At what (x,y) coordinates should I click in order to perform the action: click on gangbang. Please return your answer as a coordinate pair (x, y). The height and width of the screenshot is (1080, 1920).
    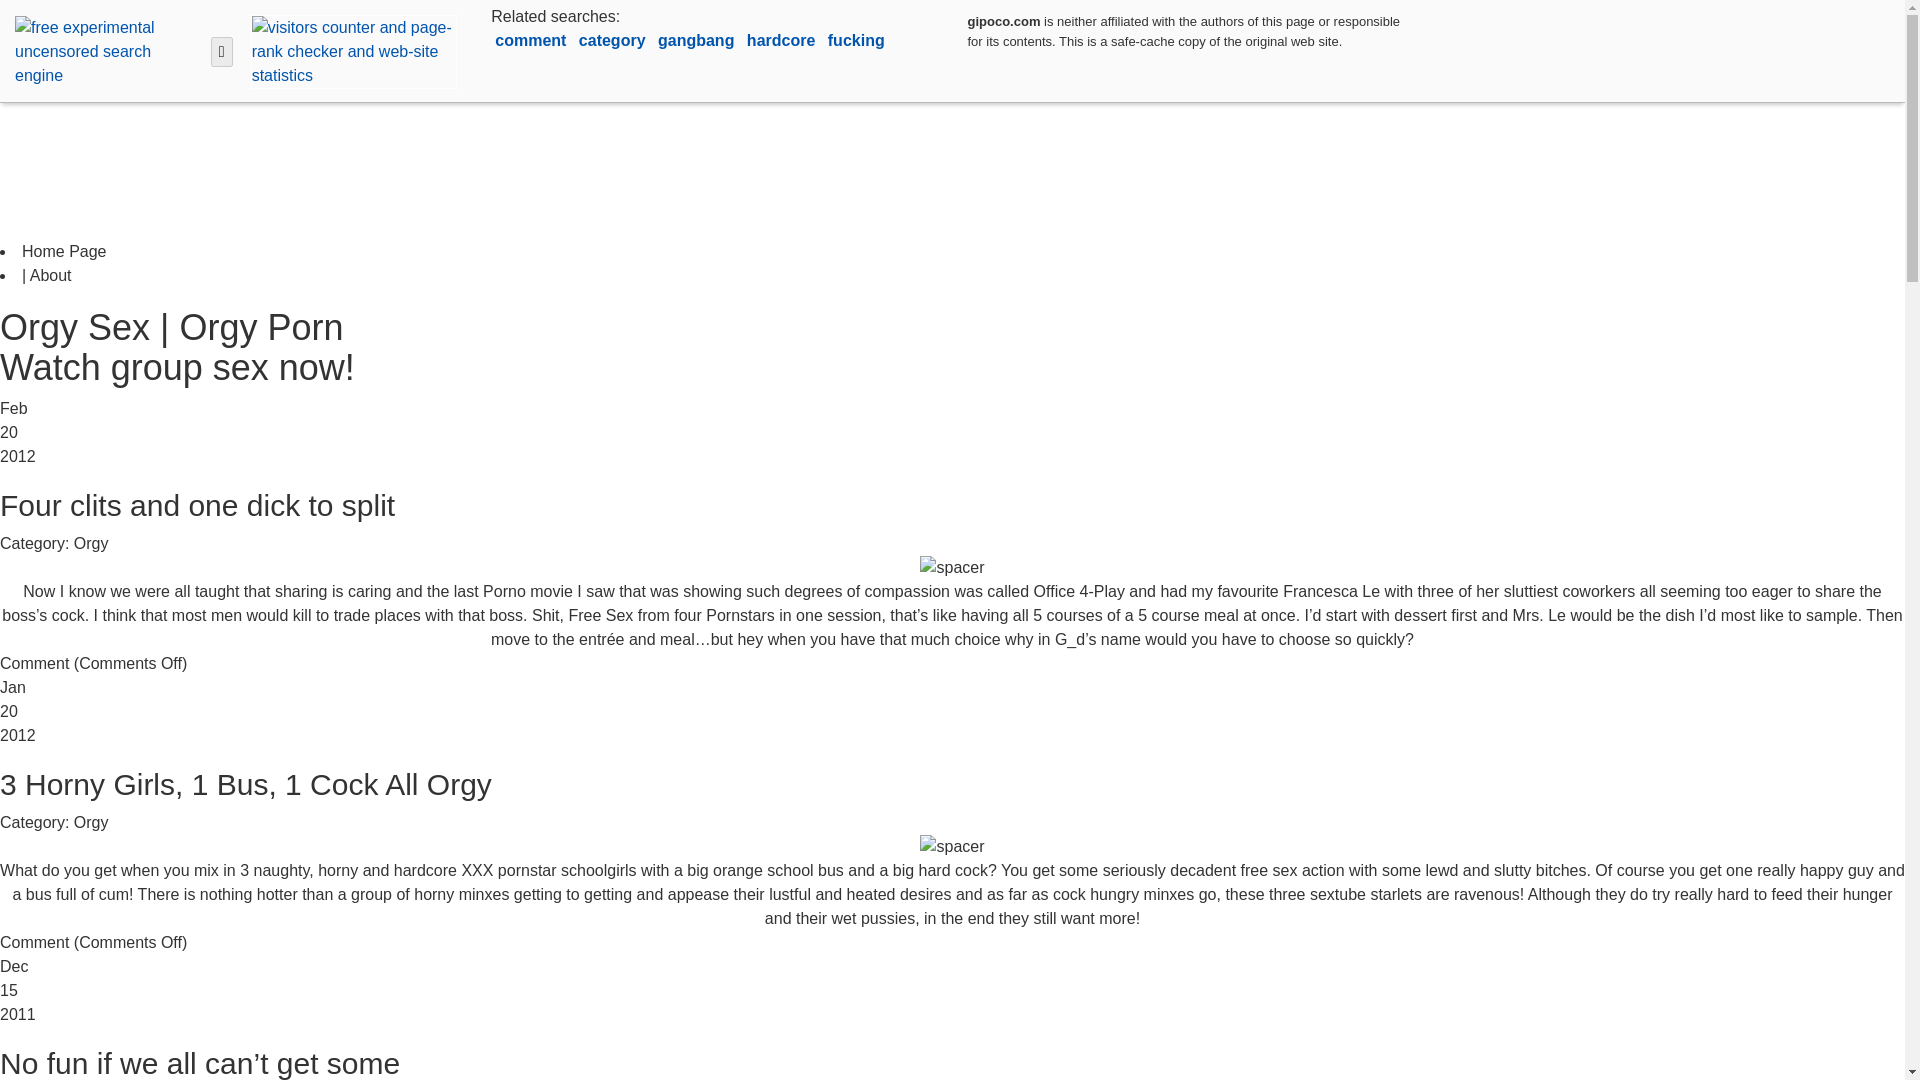
    Looking at the image, I should click on (698, 40).